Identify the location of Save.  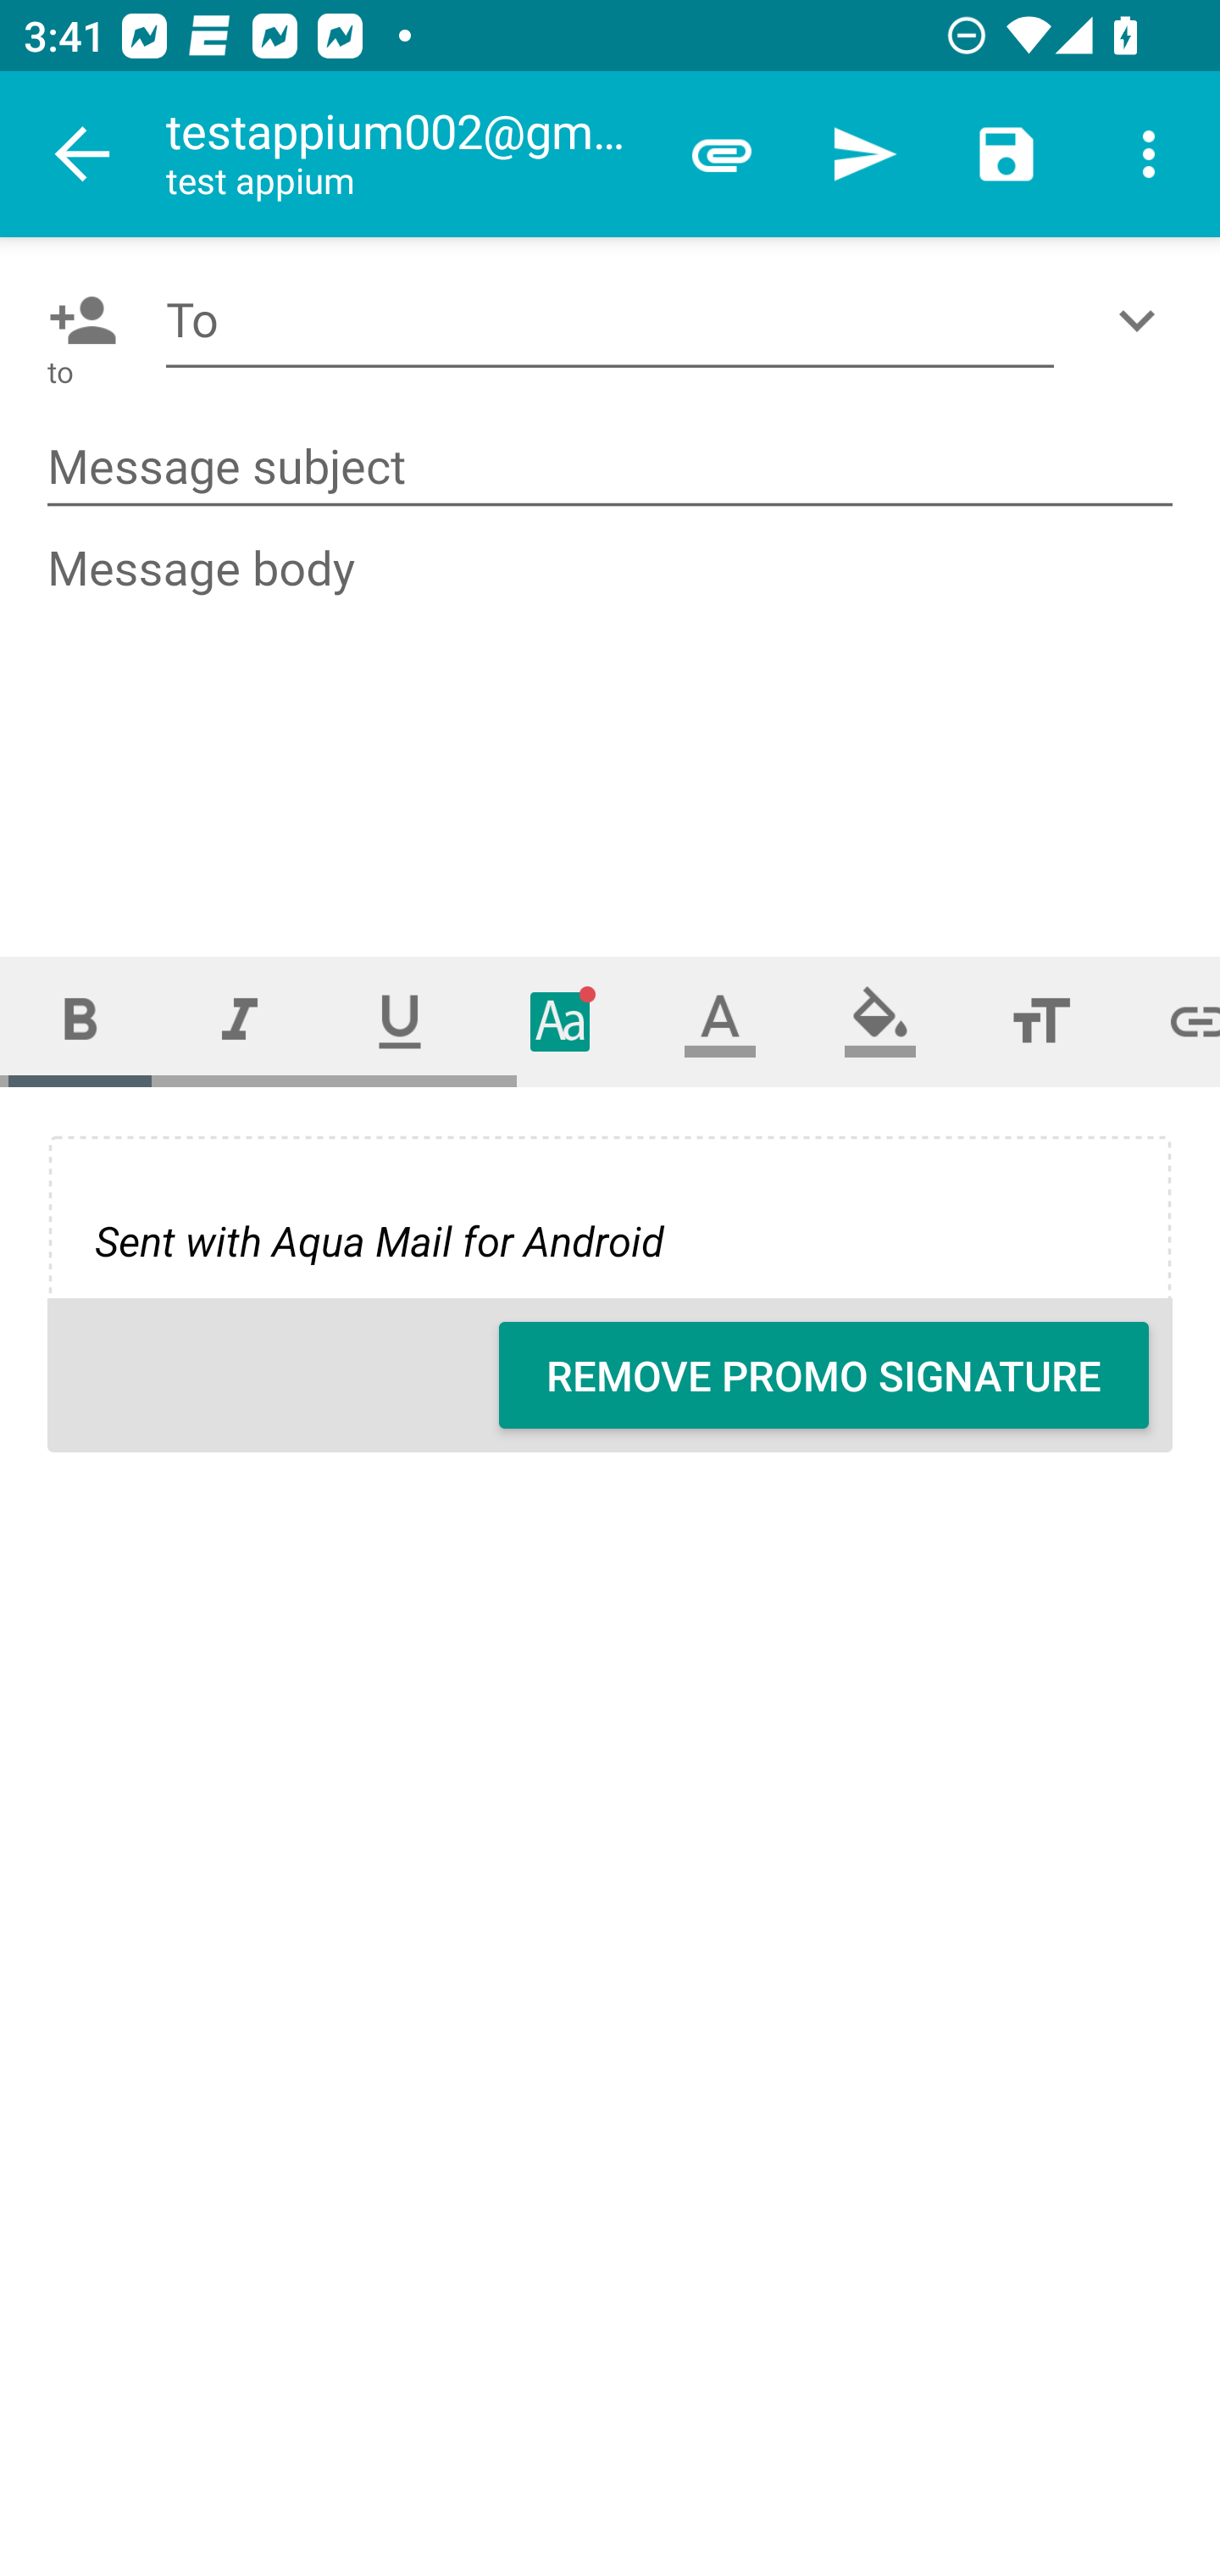
(1006, 154).